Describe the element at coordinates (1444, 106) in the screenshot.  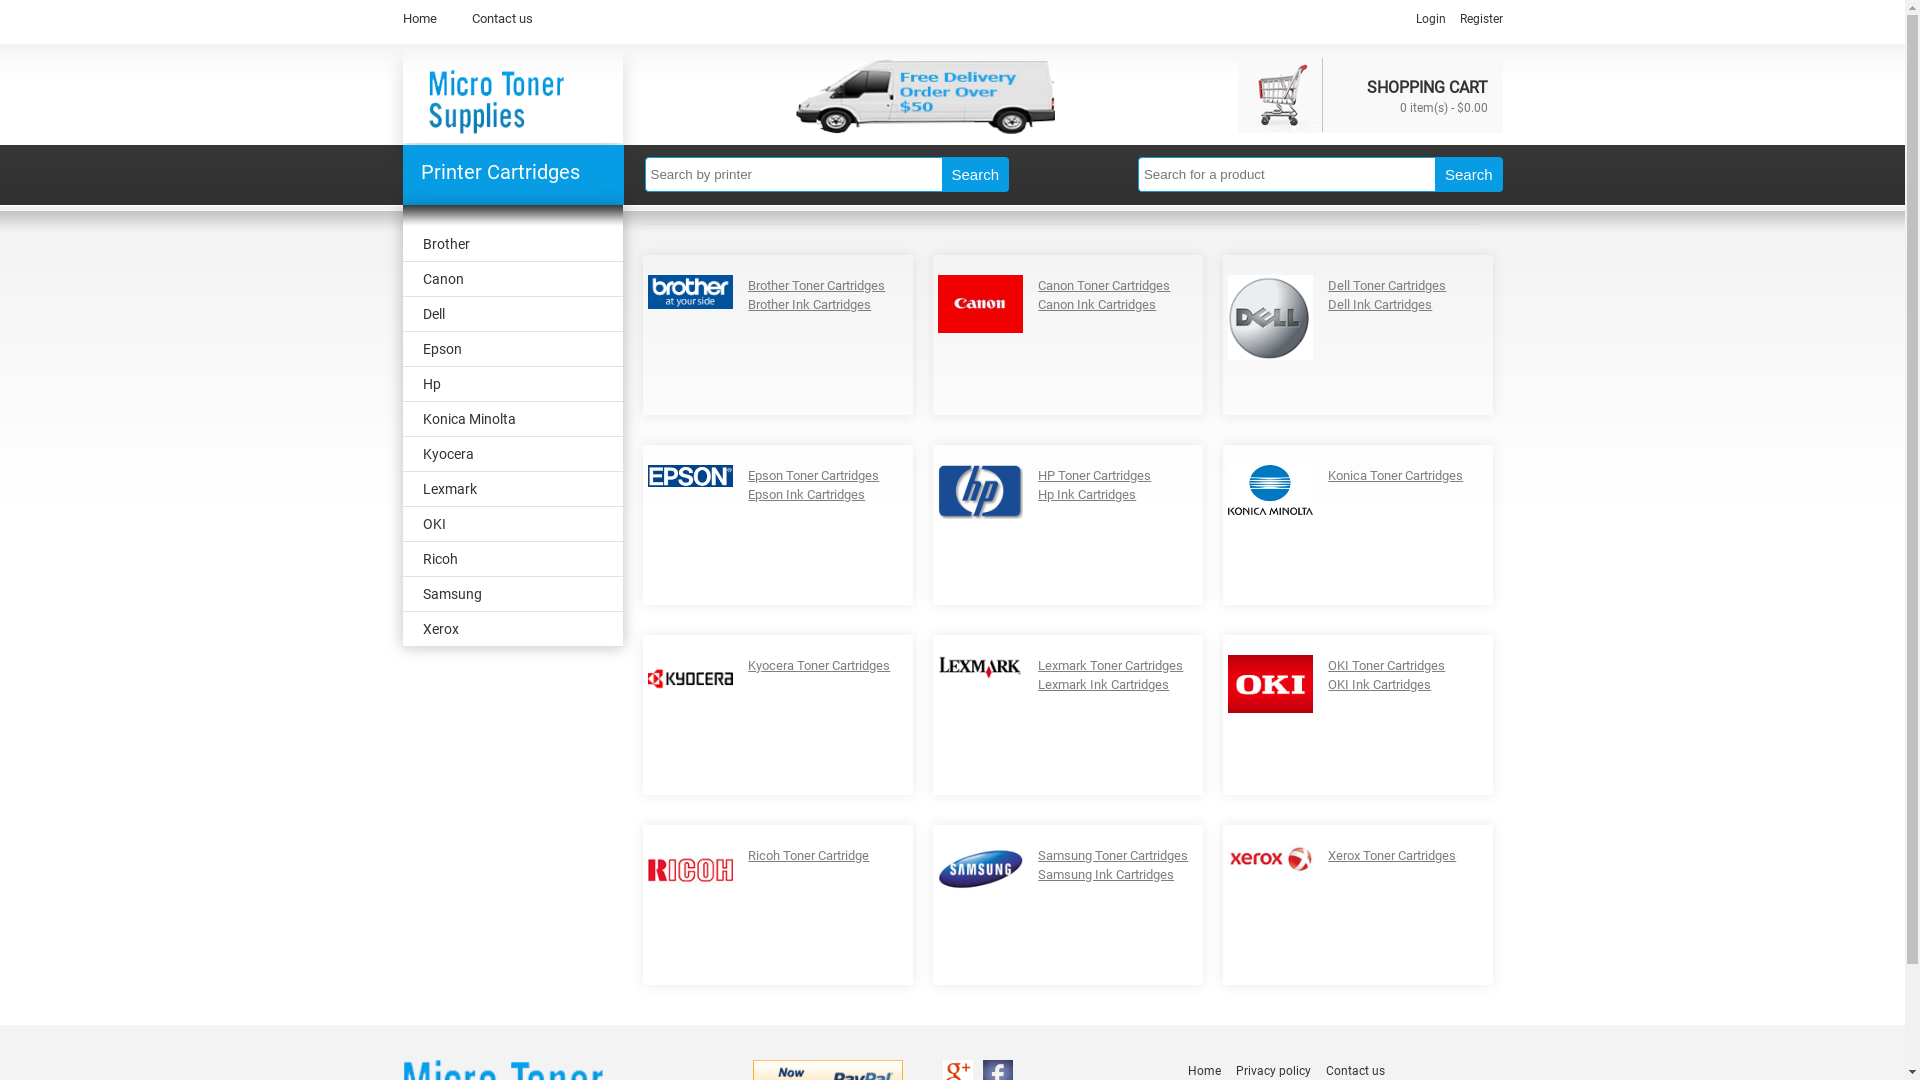
I see `0 item(s) - $0.00` at that location.